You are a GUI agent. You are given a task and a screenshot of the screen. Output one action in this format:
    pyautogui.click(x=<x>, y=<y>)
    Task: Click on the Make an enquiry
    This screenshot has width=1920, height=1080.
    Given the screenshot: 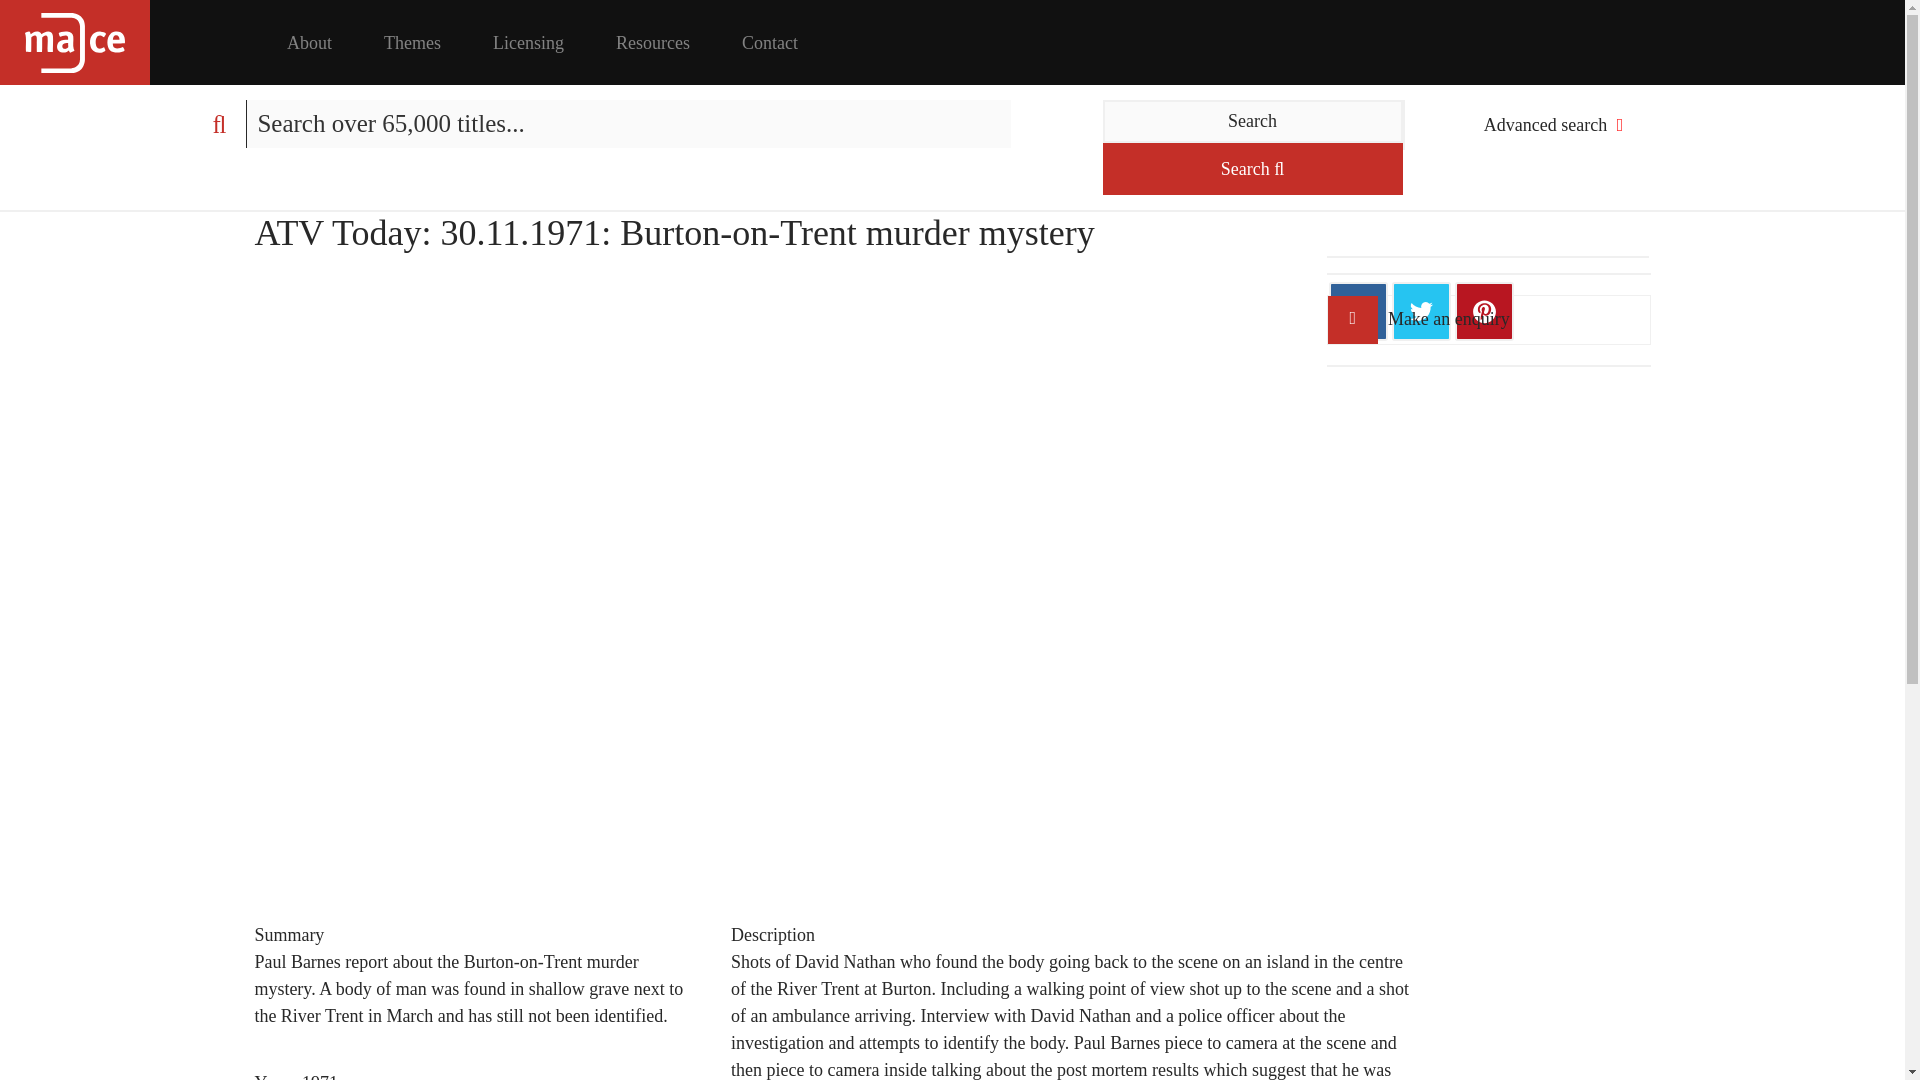 What is the action you would take?
    pyautogui.click(x=1488, y=319)
    